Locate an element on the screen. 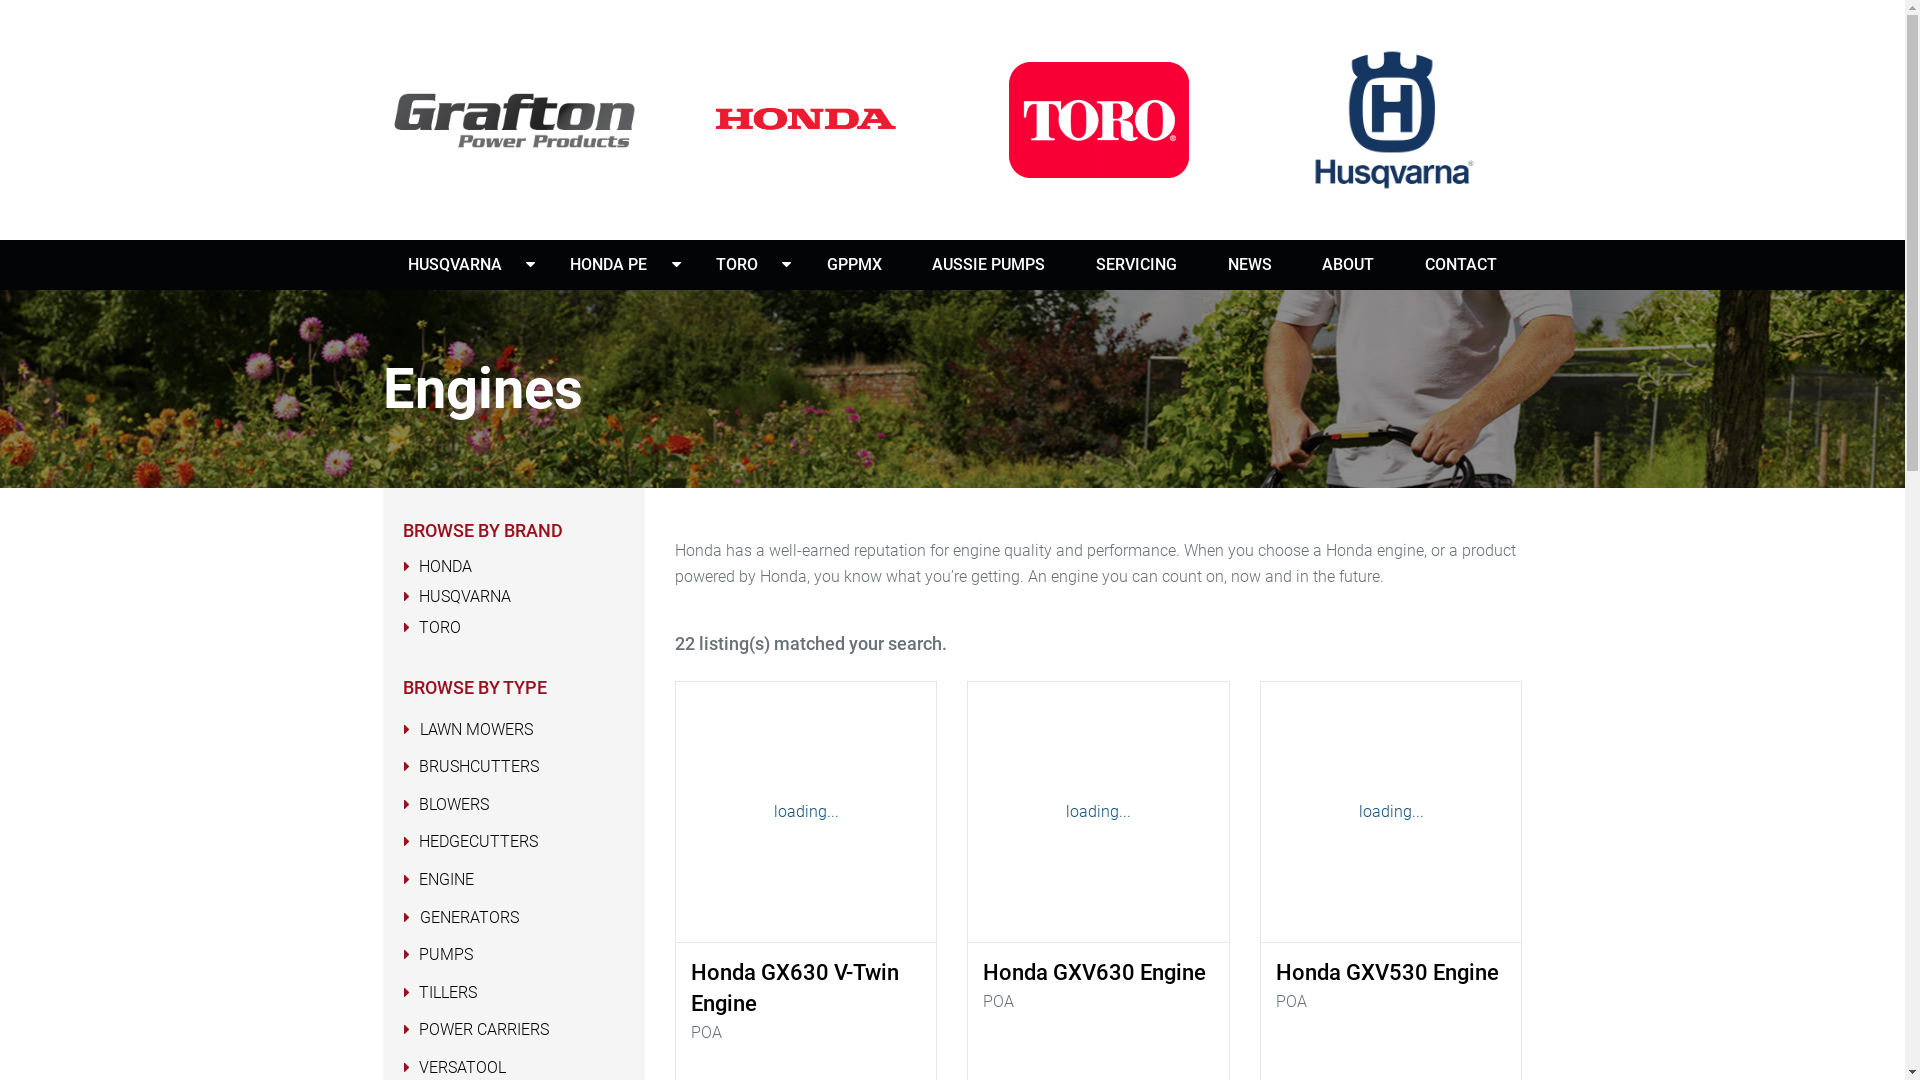 The width and height of the screenshot is (1920, 1080). CONTACT is located at coordinates (1461, 265).